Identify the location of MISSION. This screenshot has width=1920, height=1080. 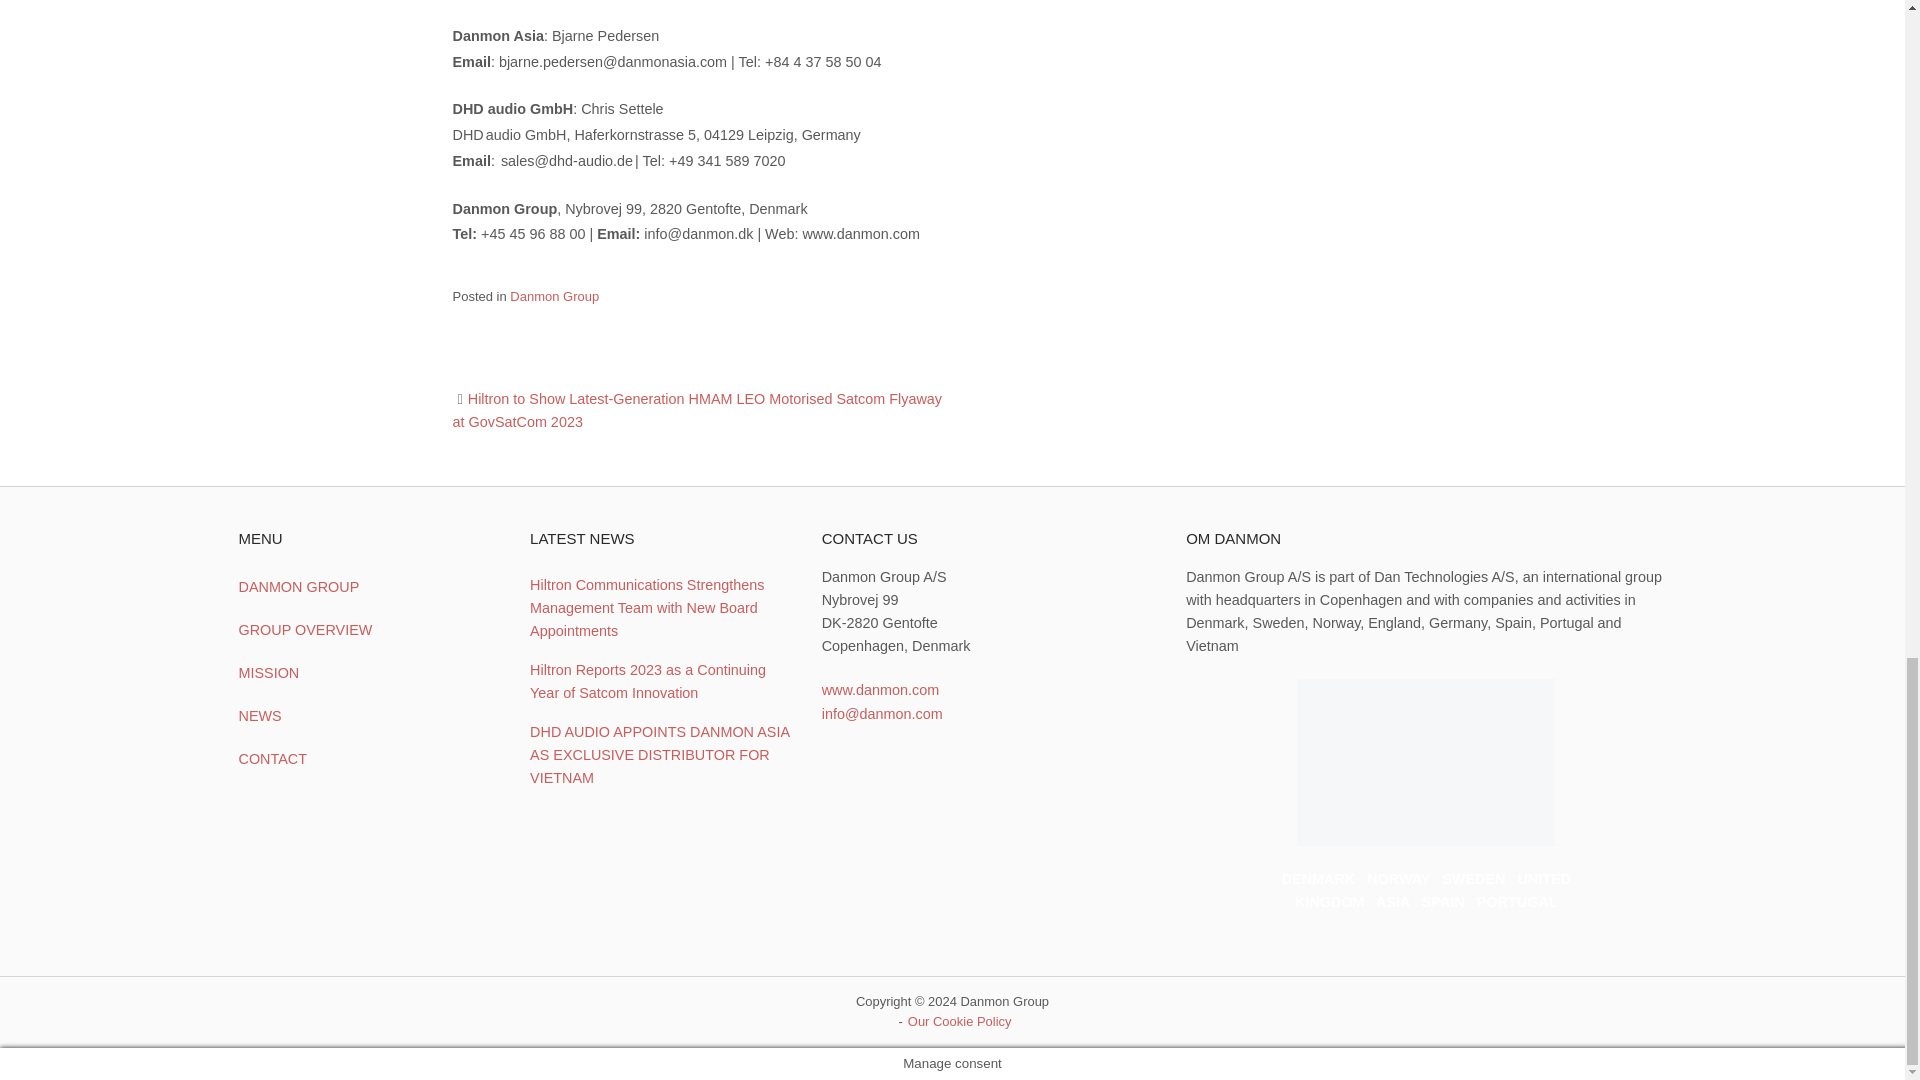
(368, 674).